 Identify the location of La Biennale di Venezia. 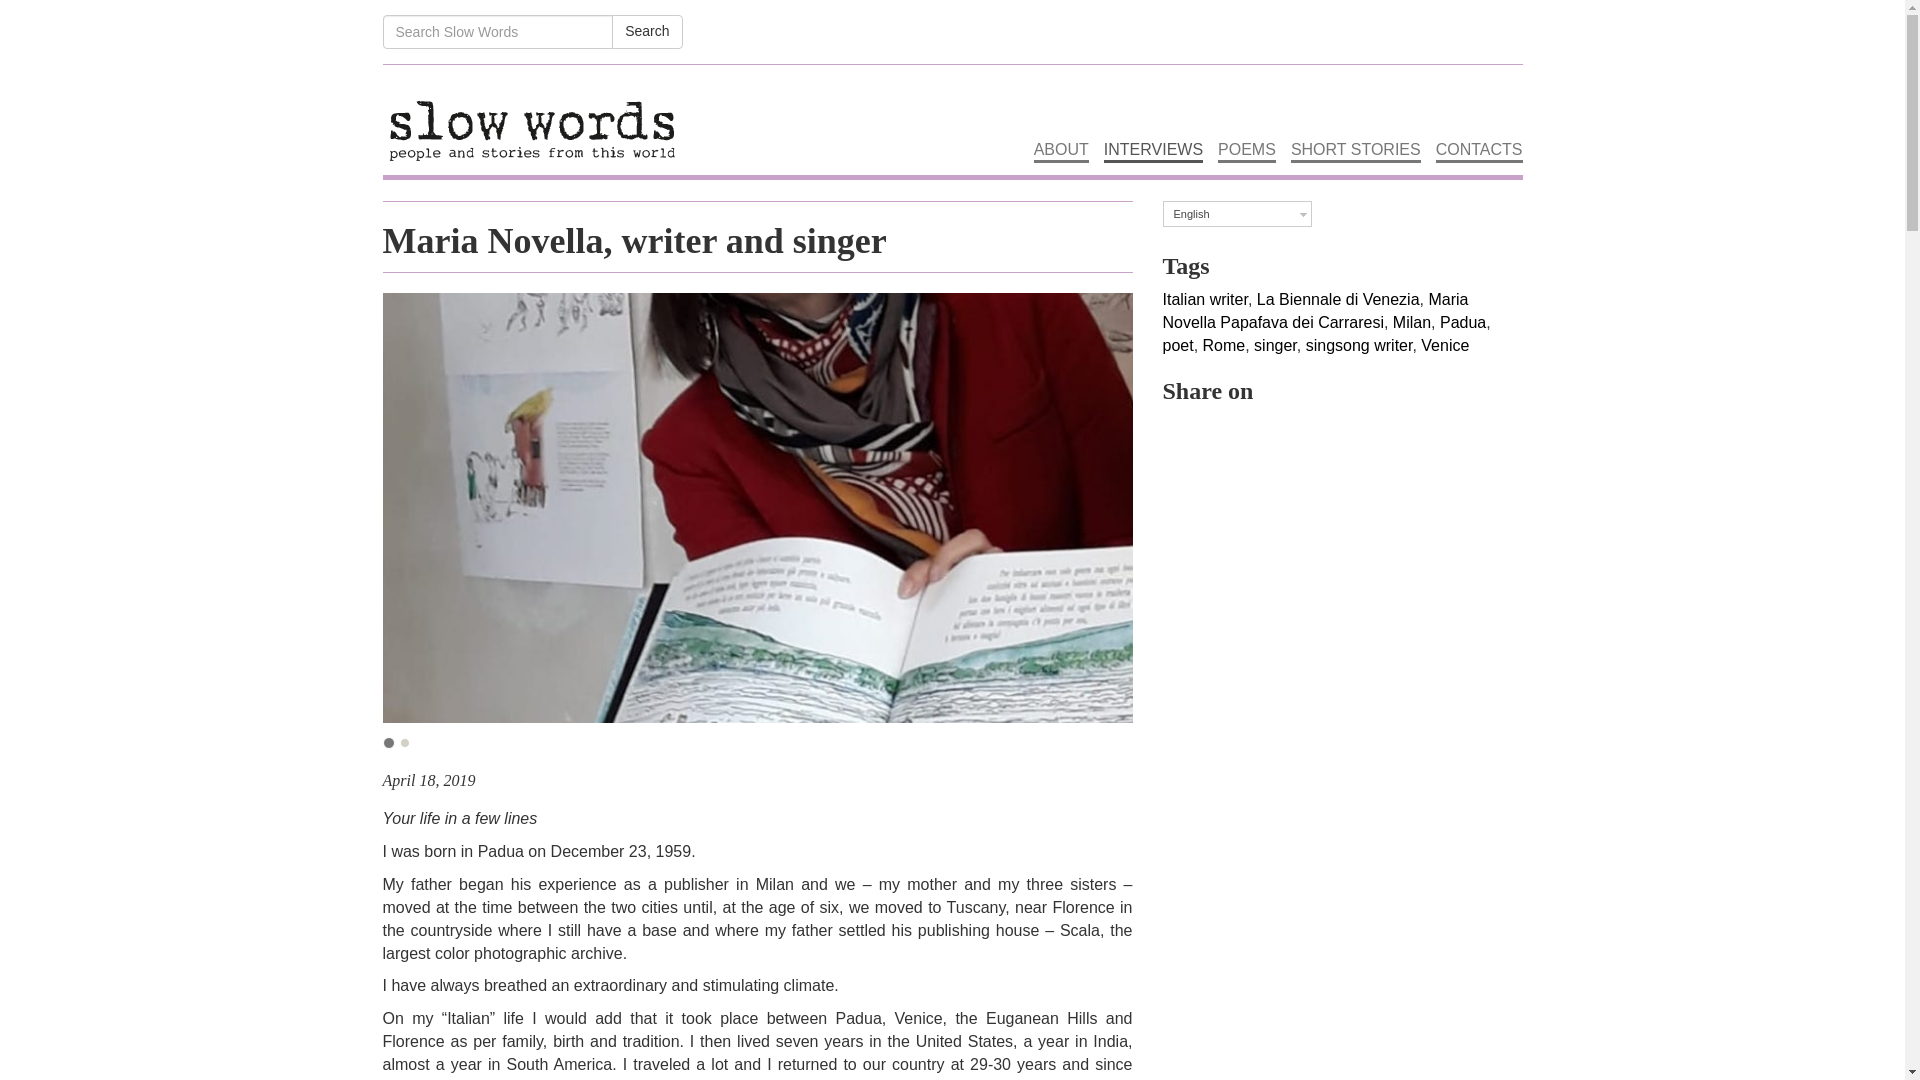
(1338, 298).